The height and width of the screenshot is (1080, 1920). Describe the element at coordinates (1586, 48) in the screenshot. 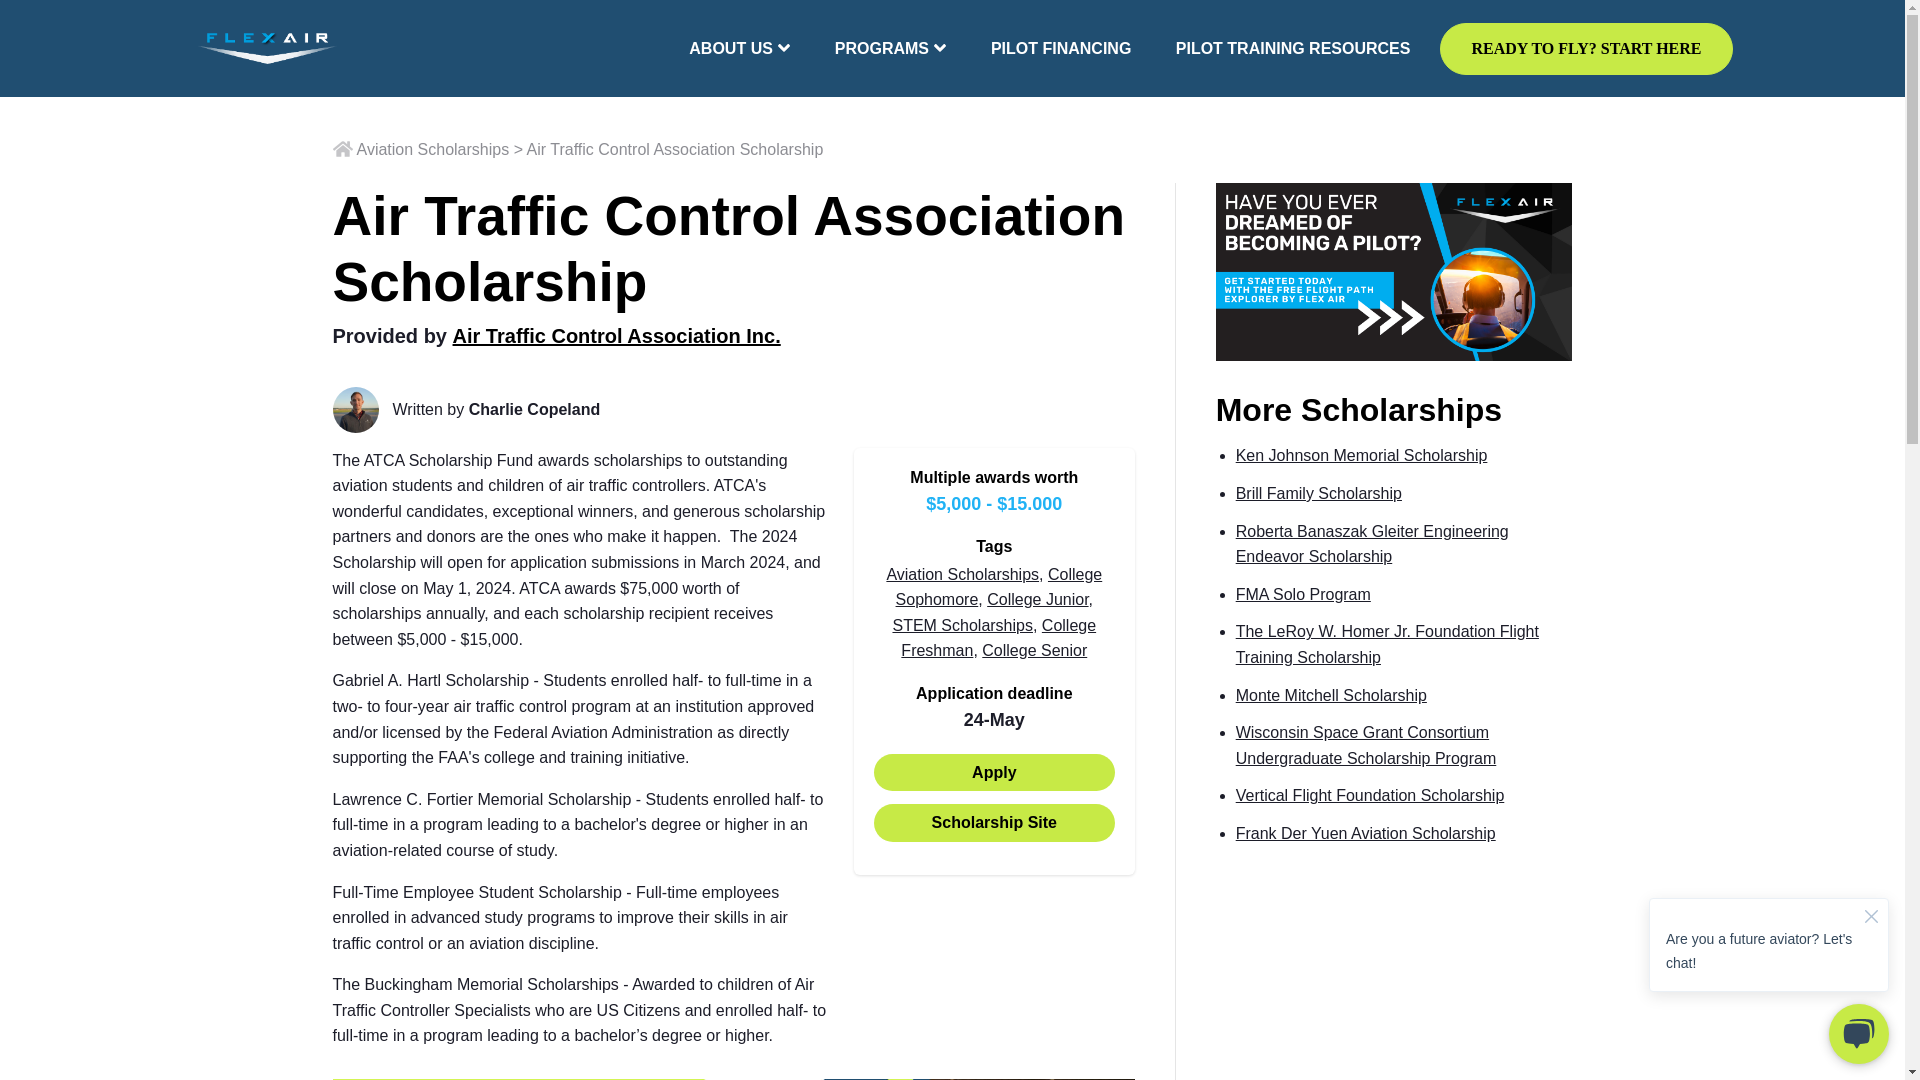

I see `READY TO FLY? START HERE` at that location.